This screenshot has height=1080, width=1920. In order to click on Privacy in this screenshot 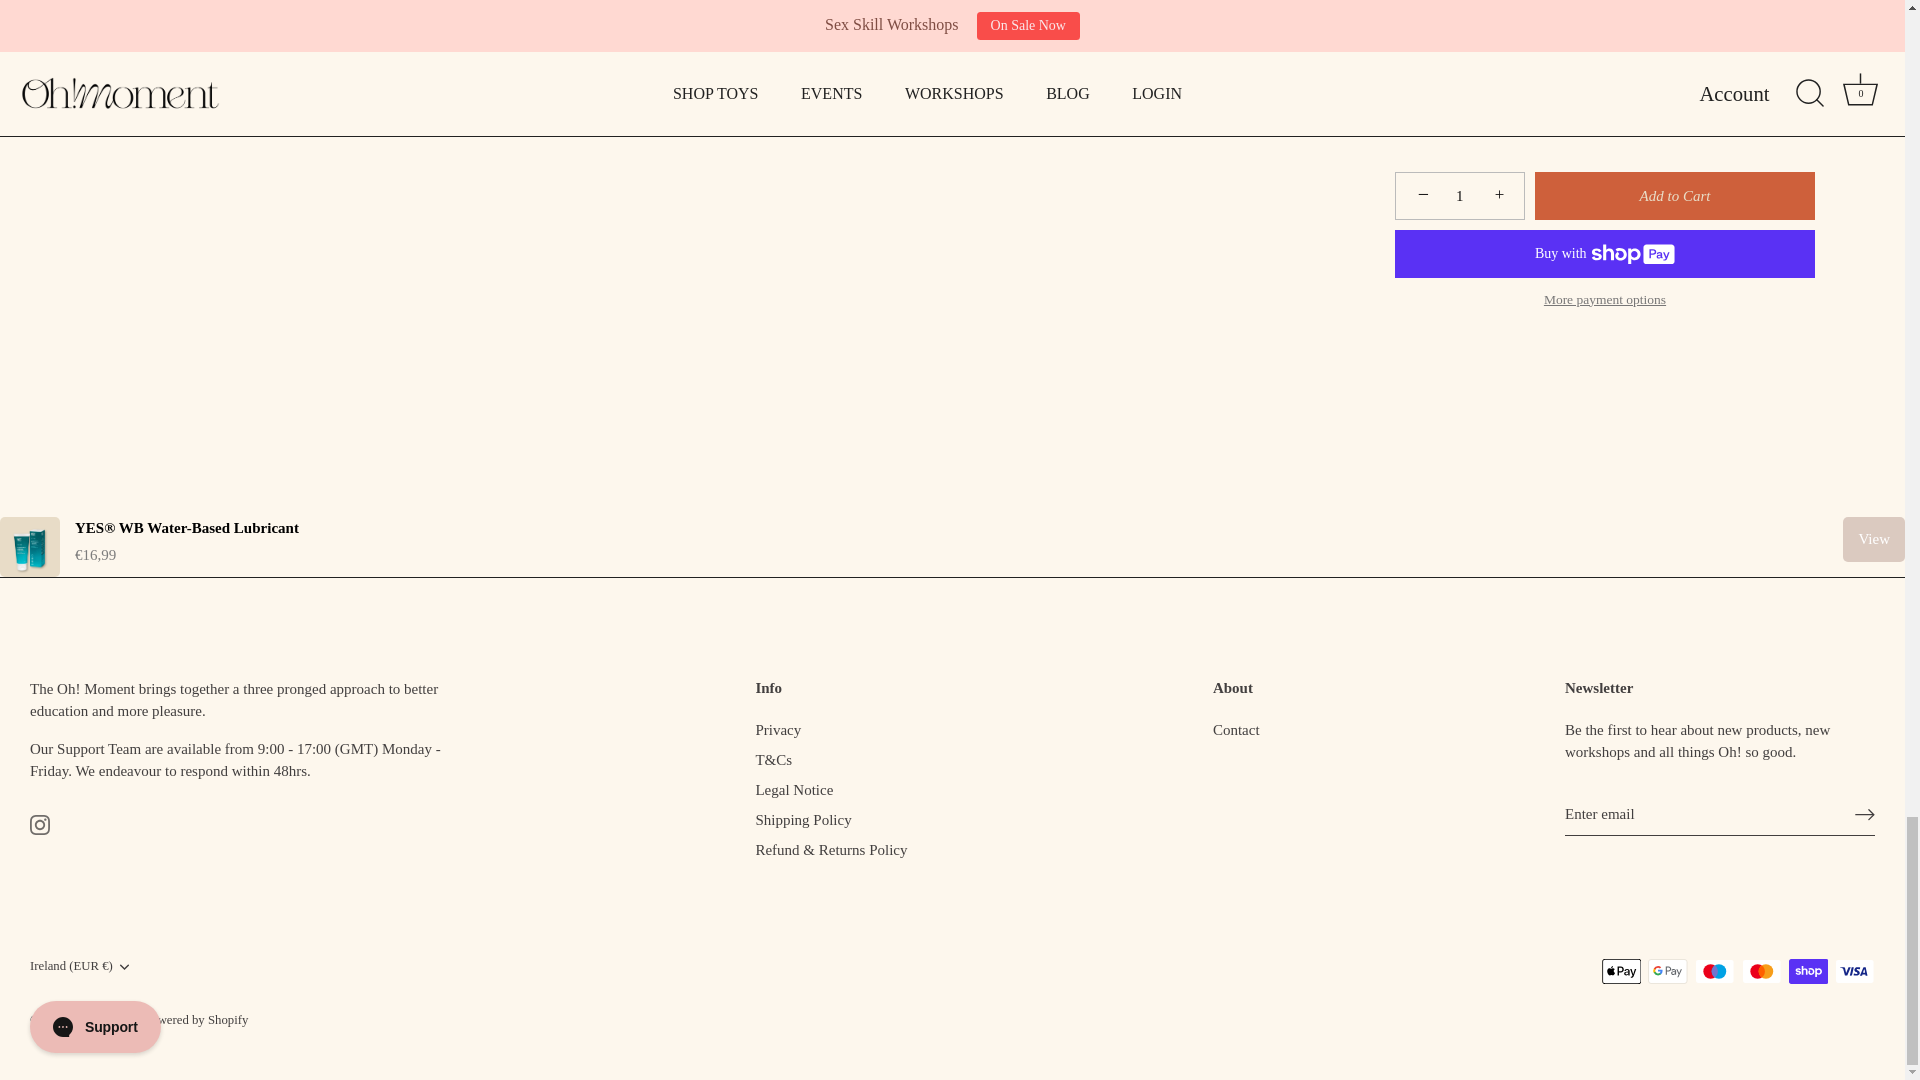, I will do `click(777, 730)`.